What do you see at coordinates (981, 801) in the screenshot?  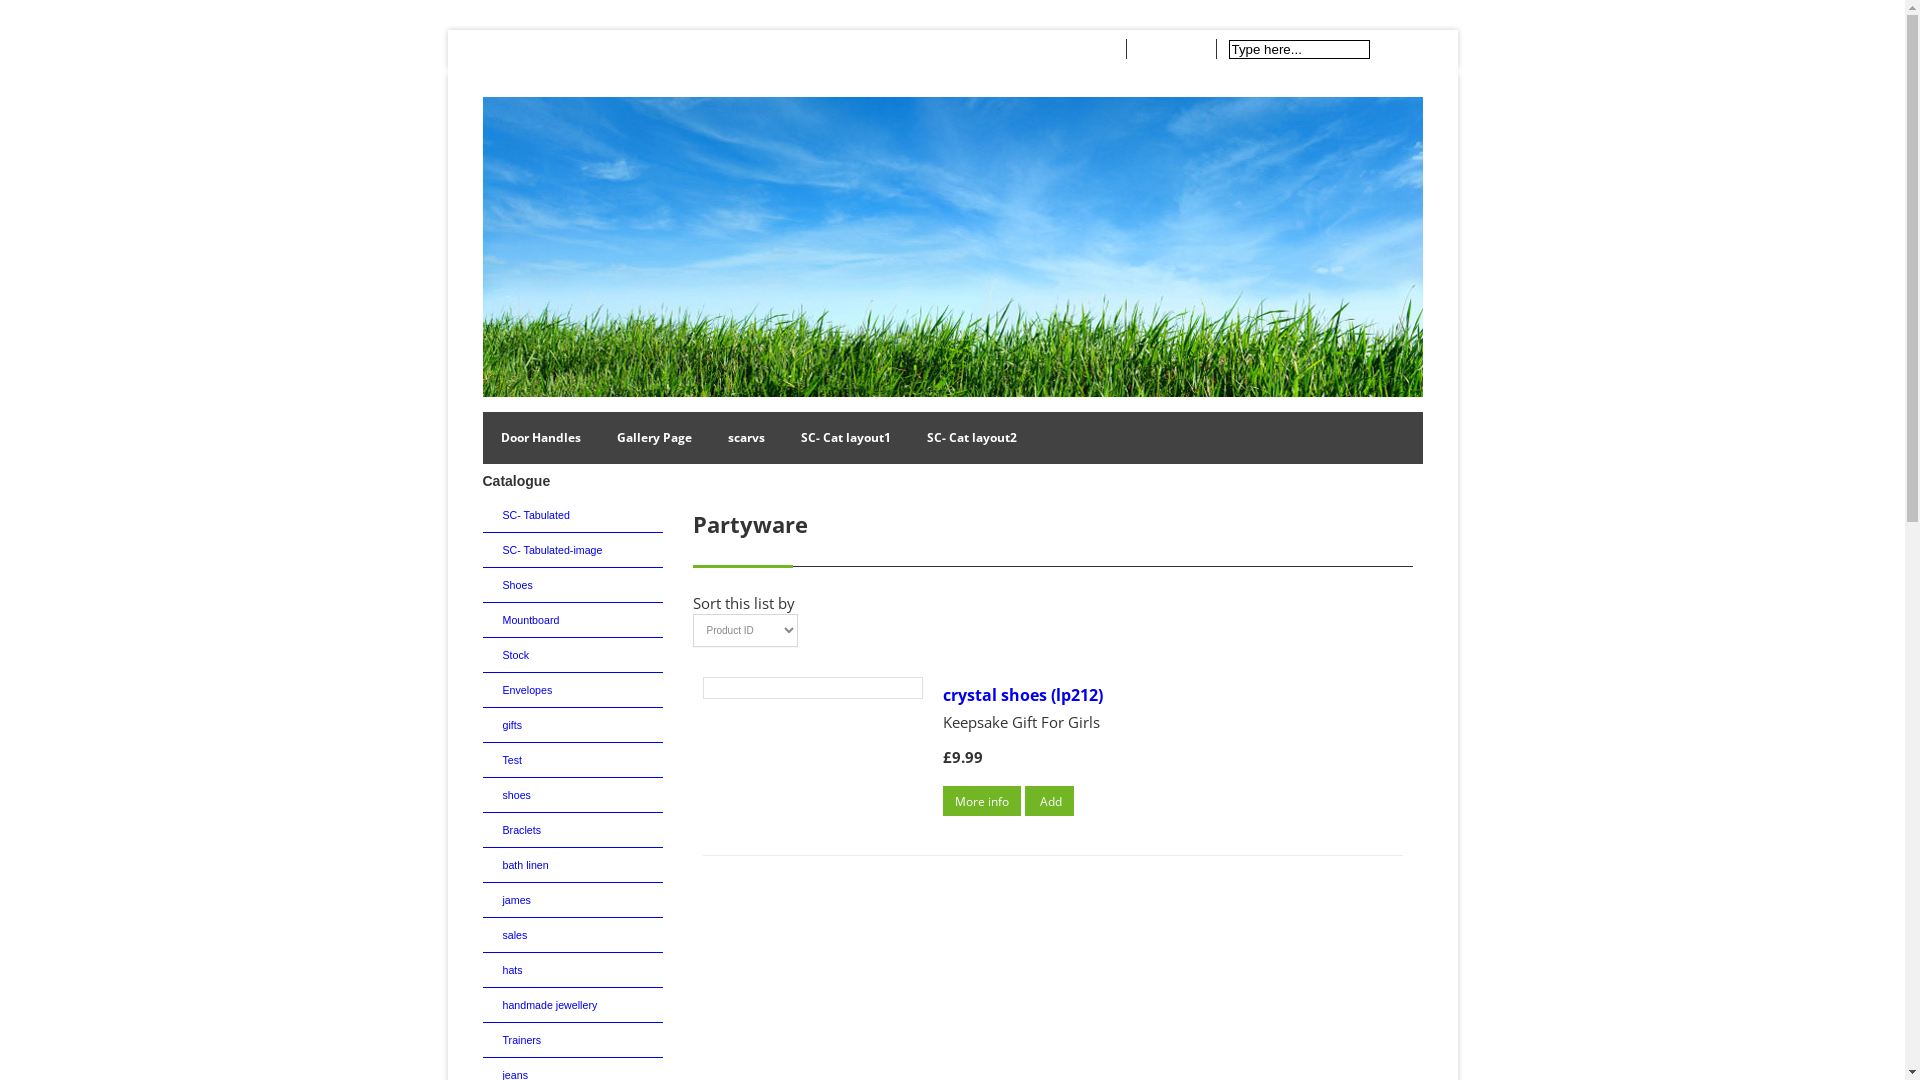 I see `More info` at bounding box center [981, 801].